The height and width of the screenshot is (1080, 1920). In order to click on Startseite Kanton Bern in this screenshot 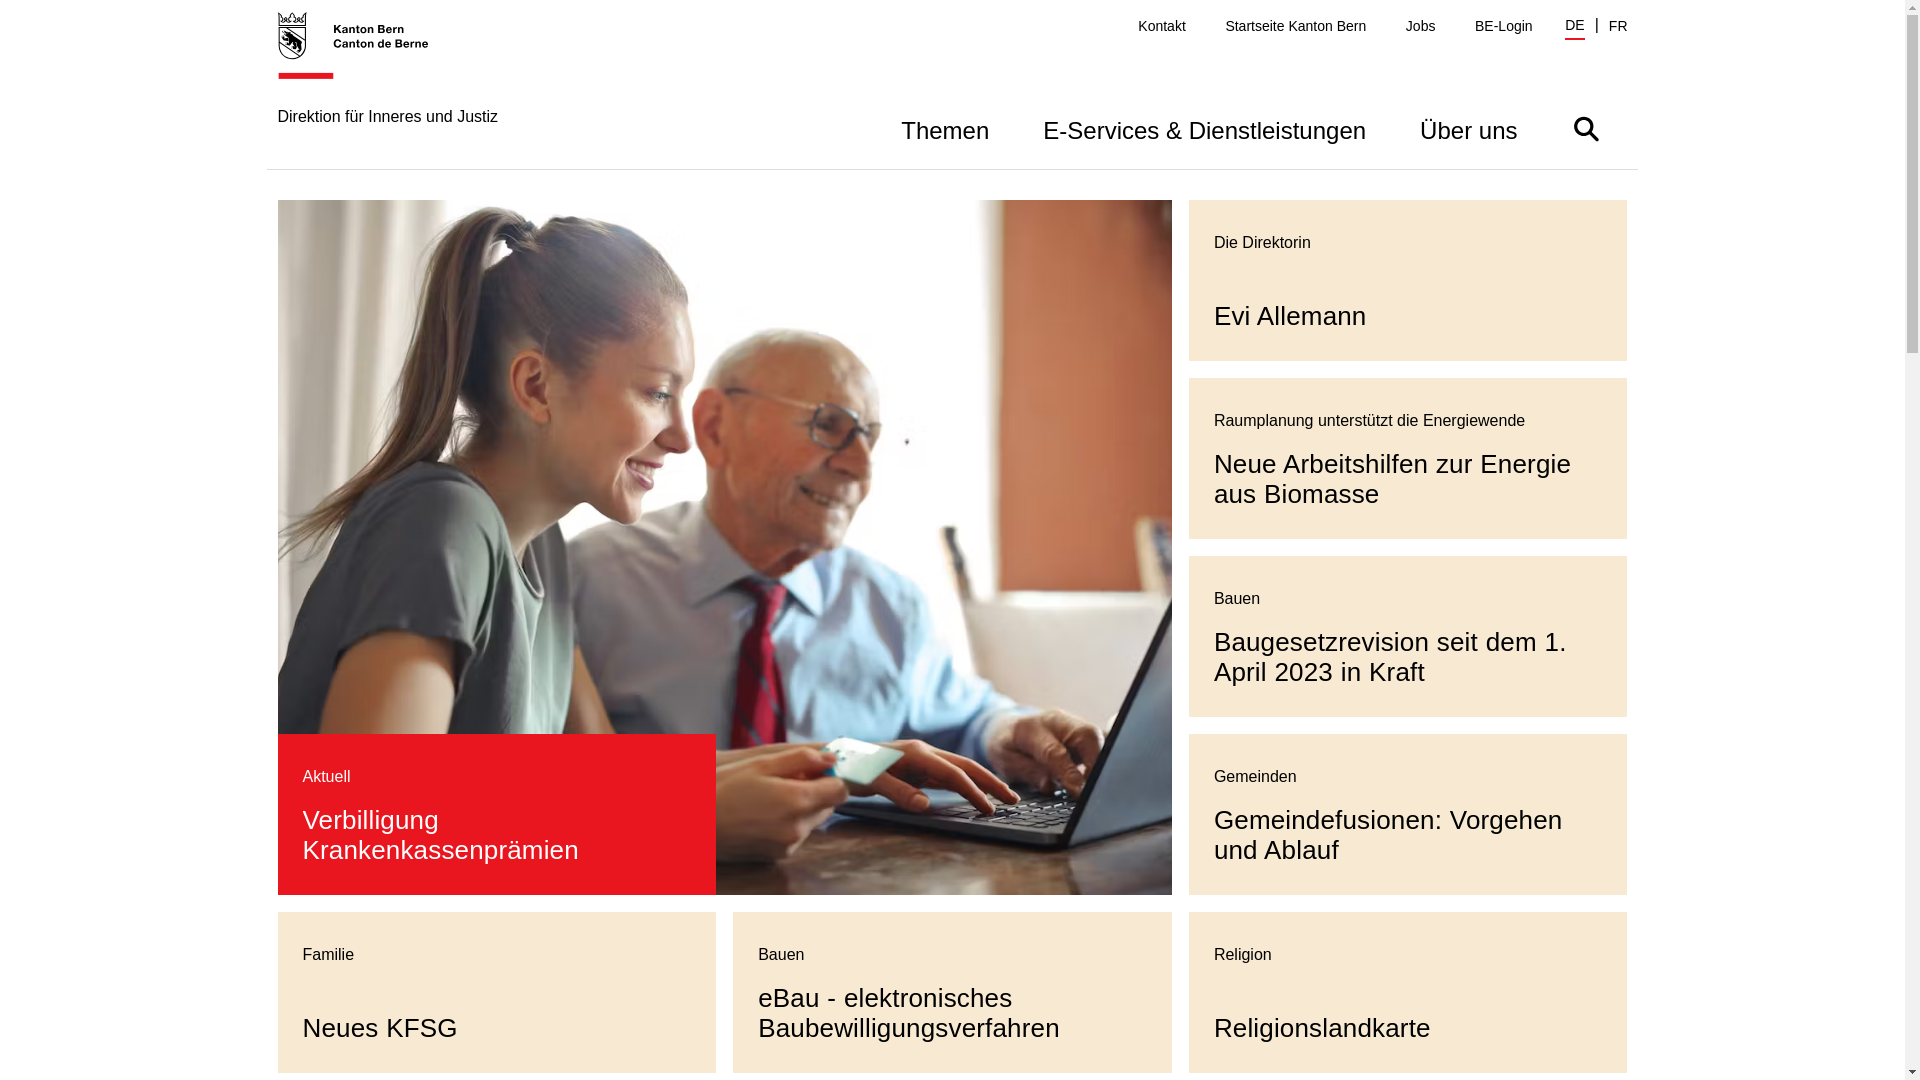, I will do `click(1296, 26)`.